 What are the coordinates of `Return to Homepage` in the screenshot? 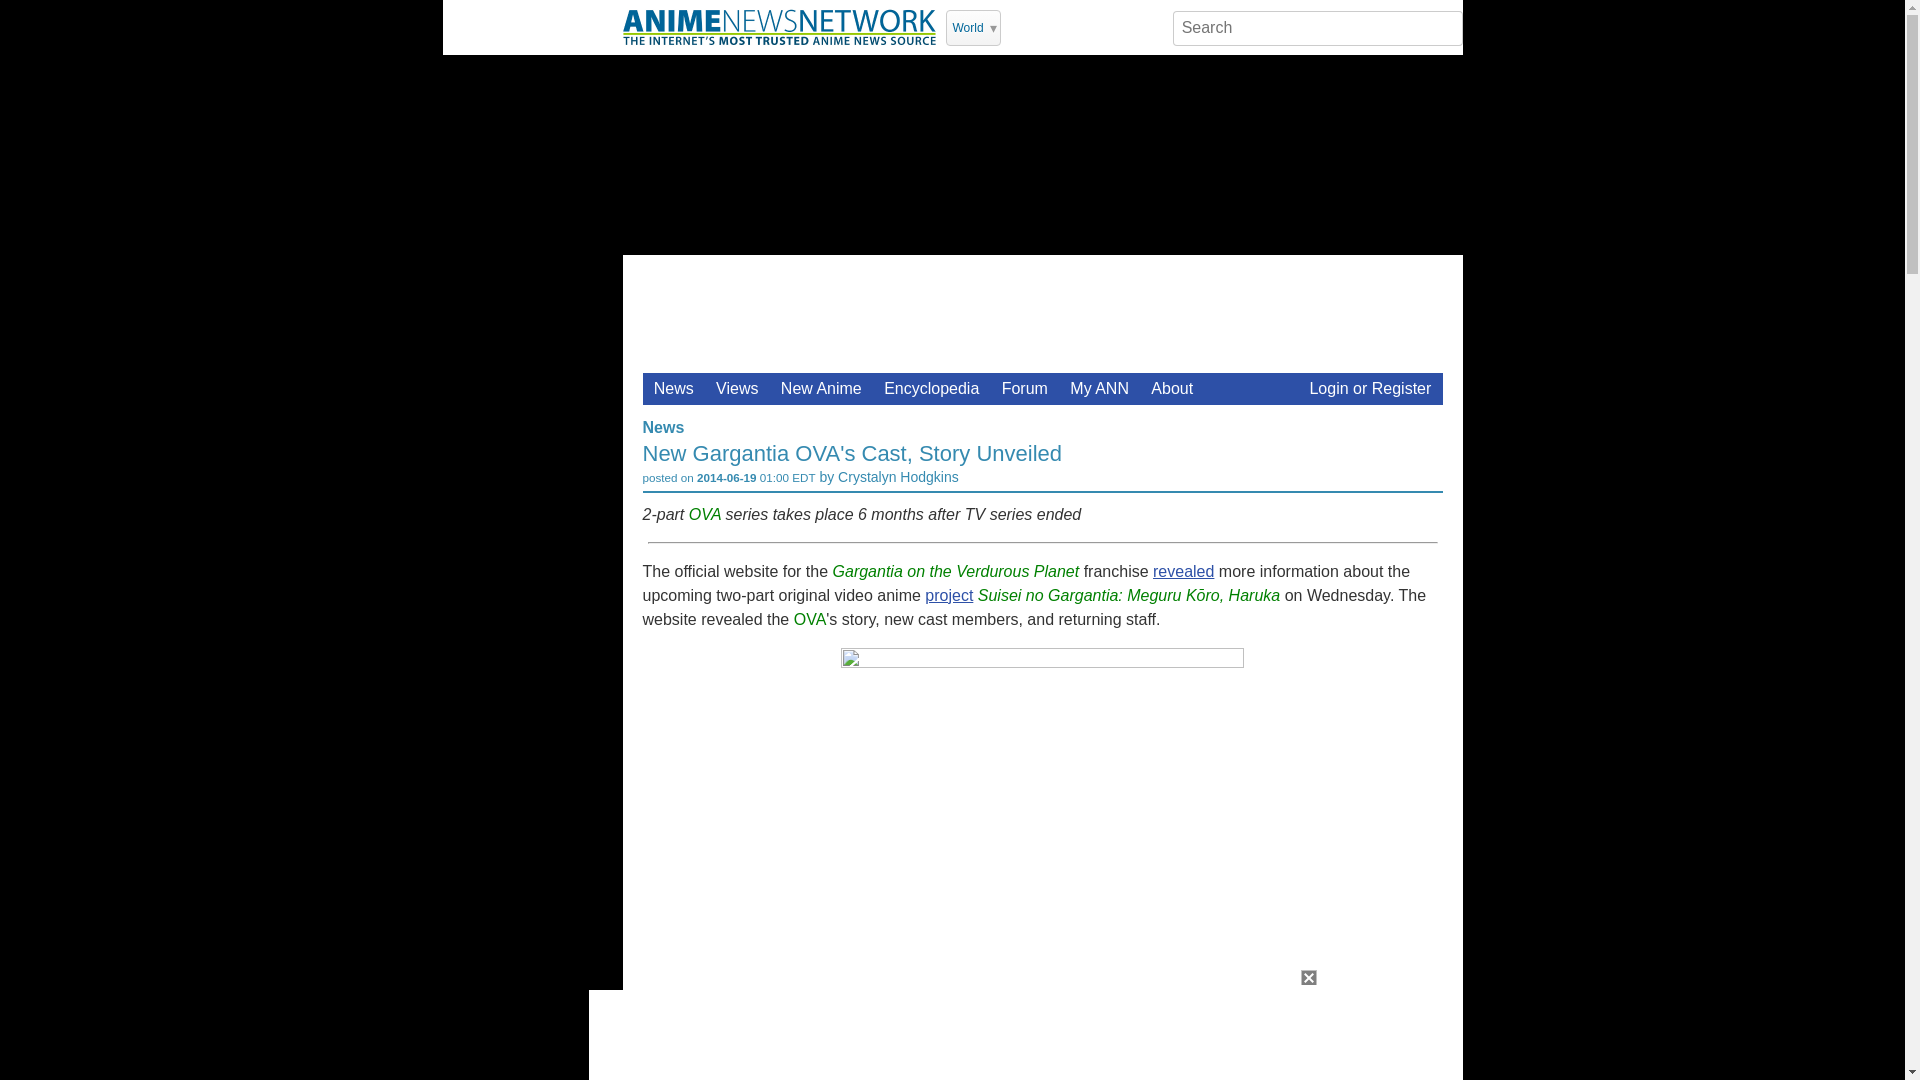 It's located at (778, 27).